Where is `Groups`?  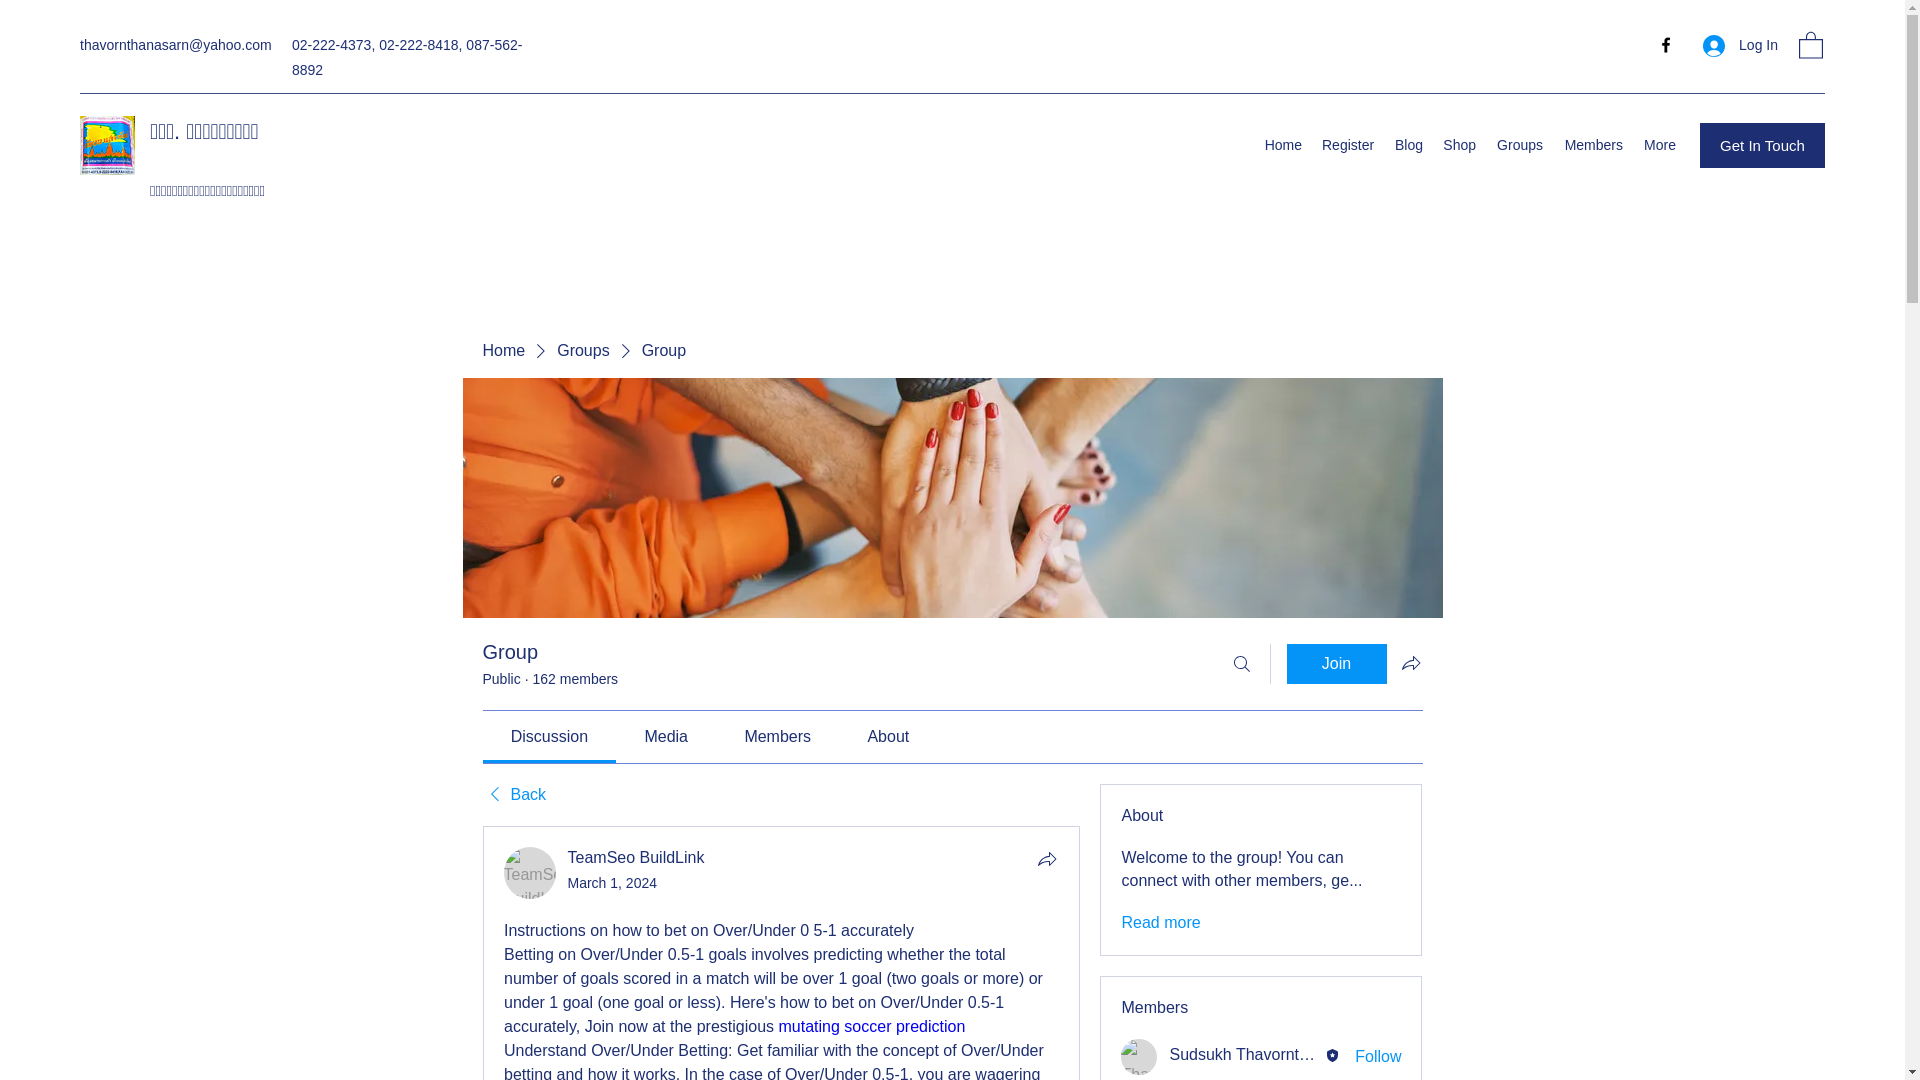
Groups is located at coordinates (1520, 144).